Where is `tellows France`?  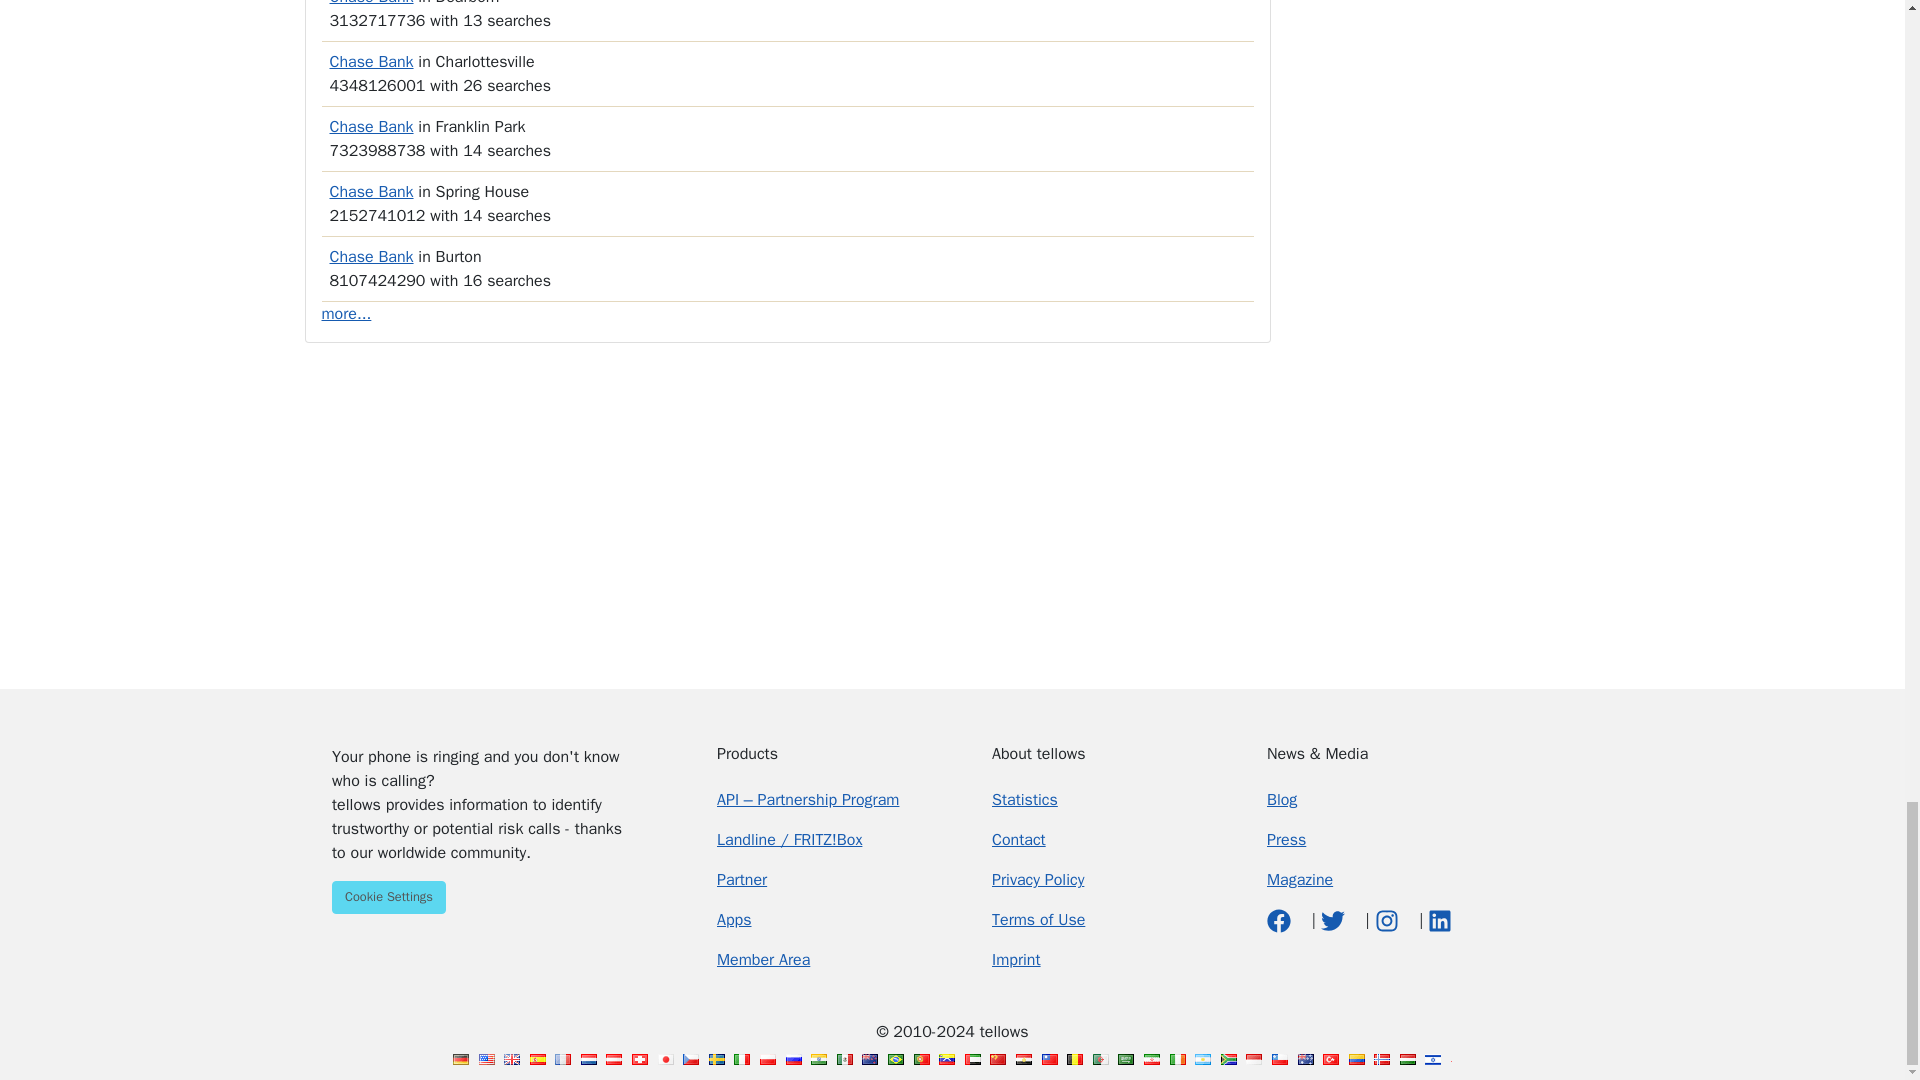 tellows France is located at coordinates (562, 1059).